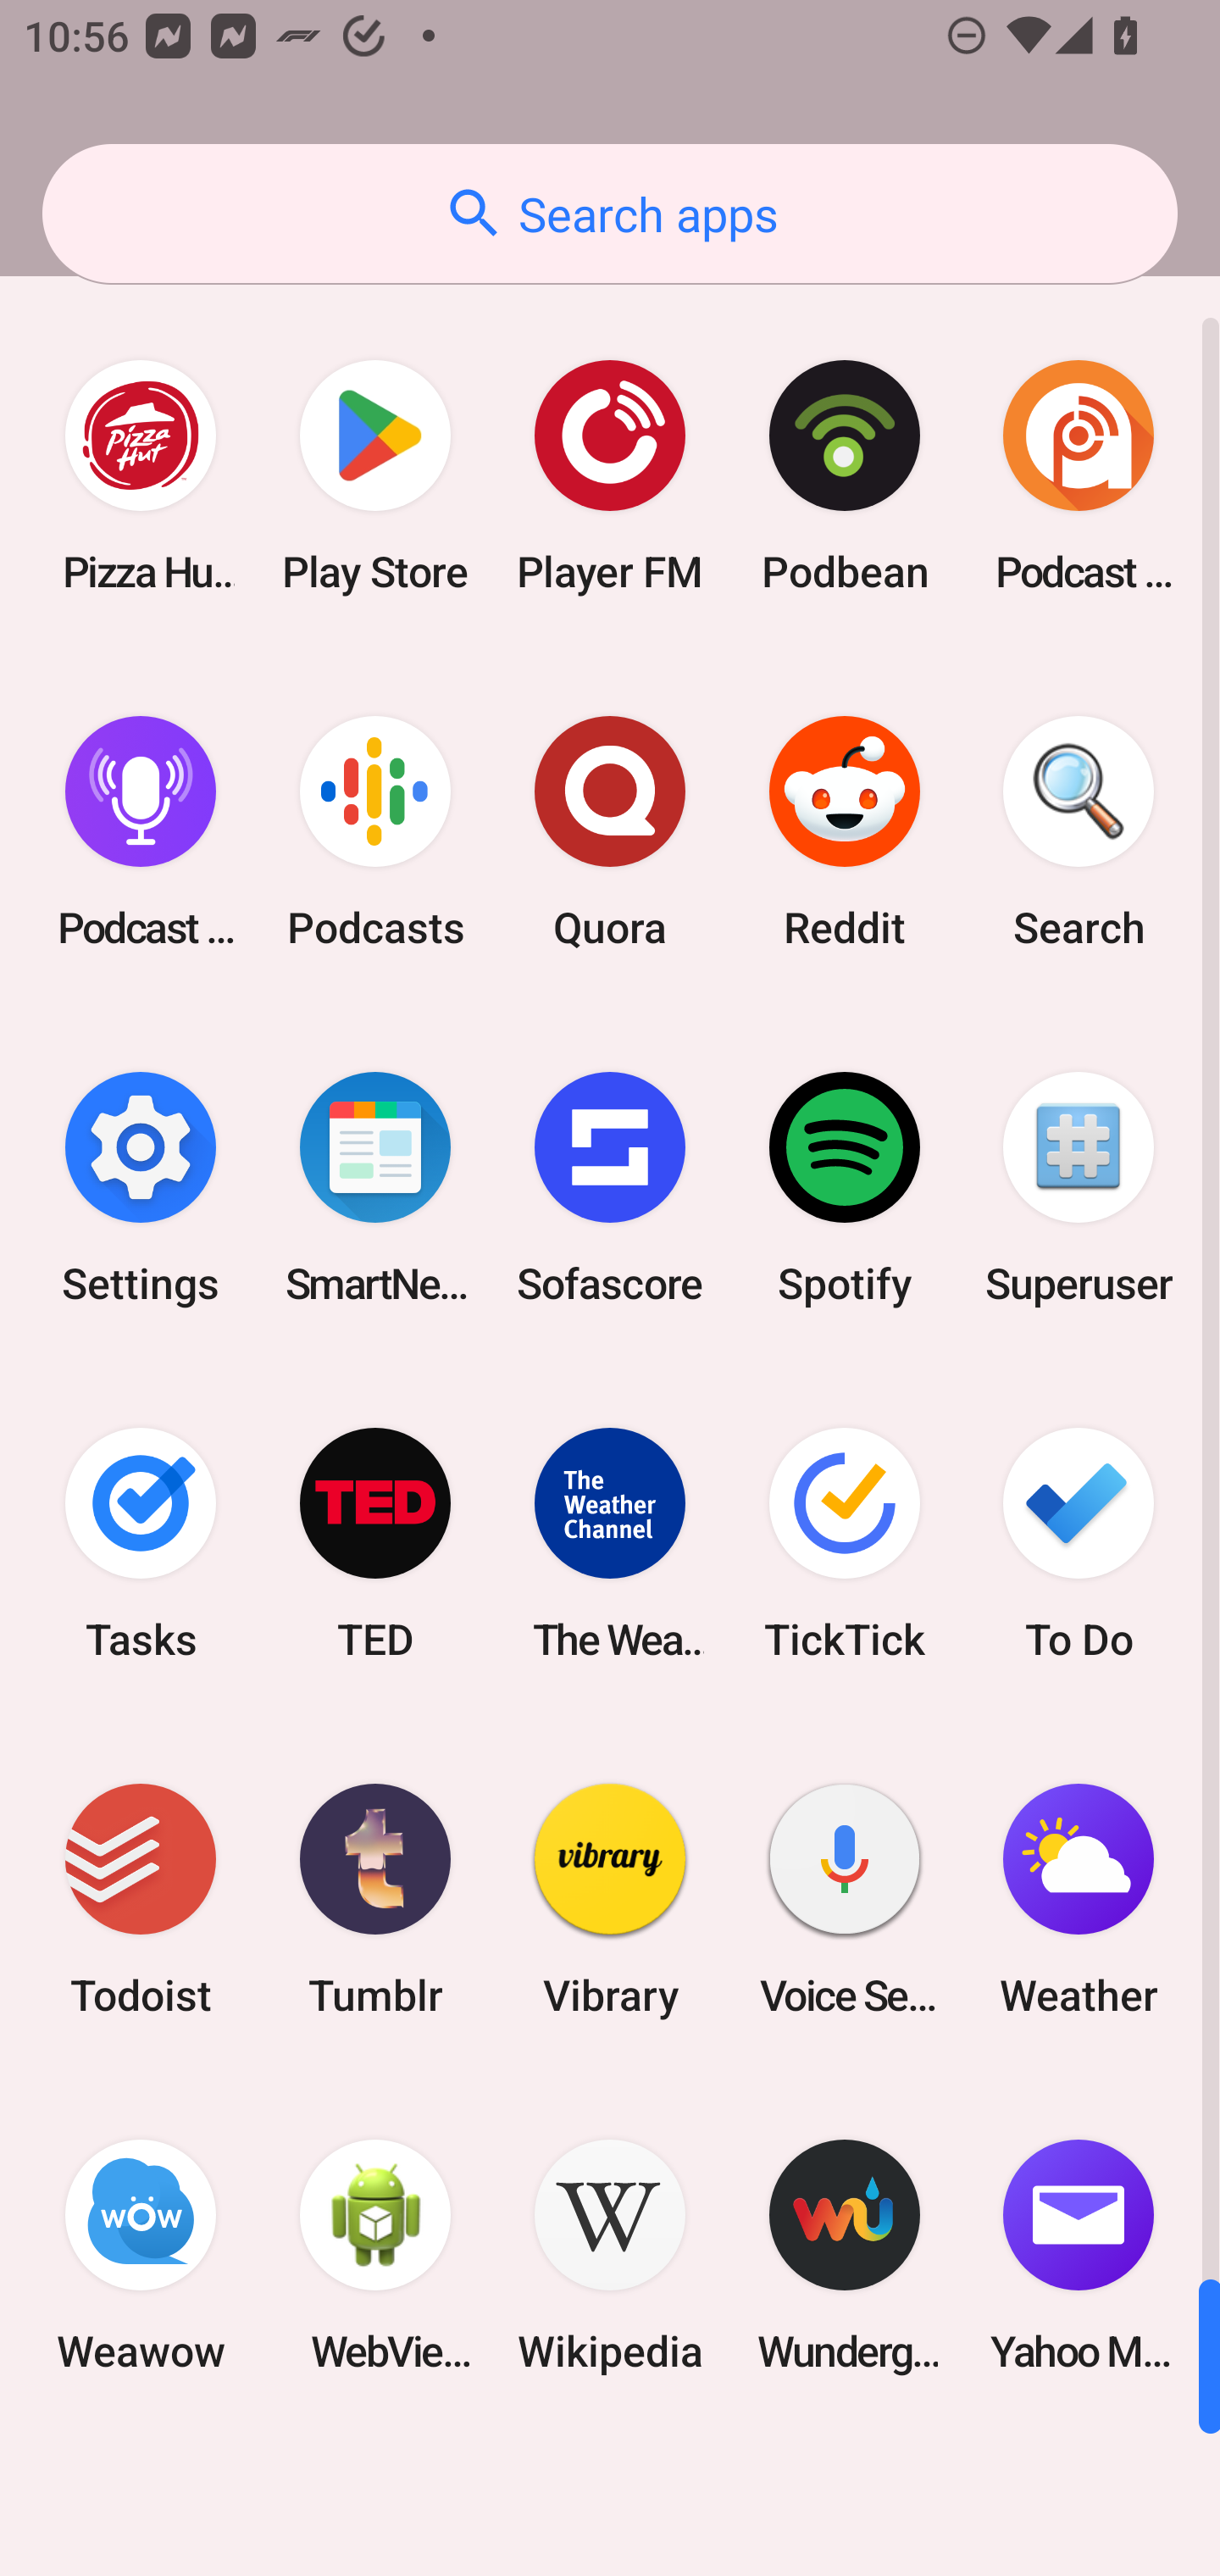 The width and height of the screenshot is (1220, 2576). What do you see at coordinates (844, 476) in the screenshot?
I see `Podbean` at bounding box center [844, 476].